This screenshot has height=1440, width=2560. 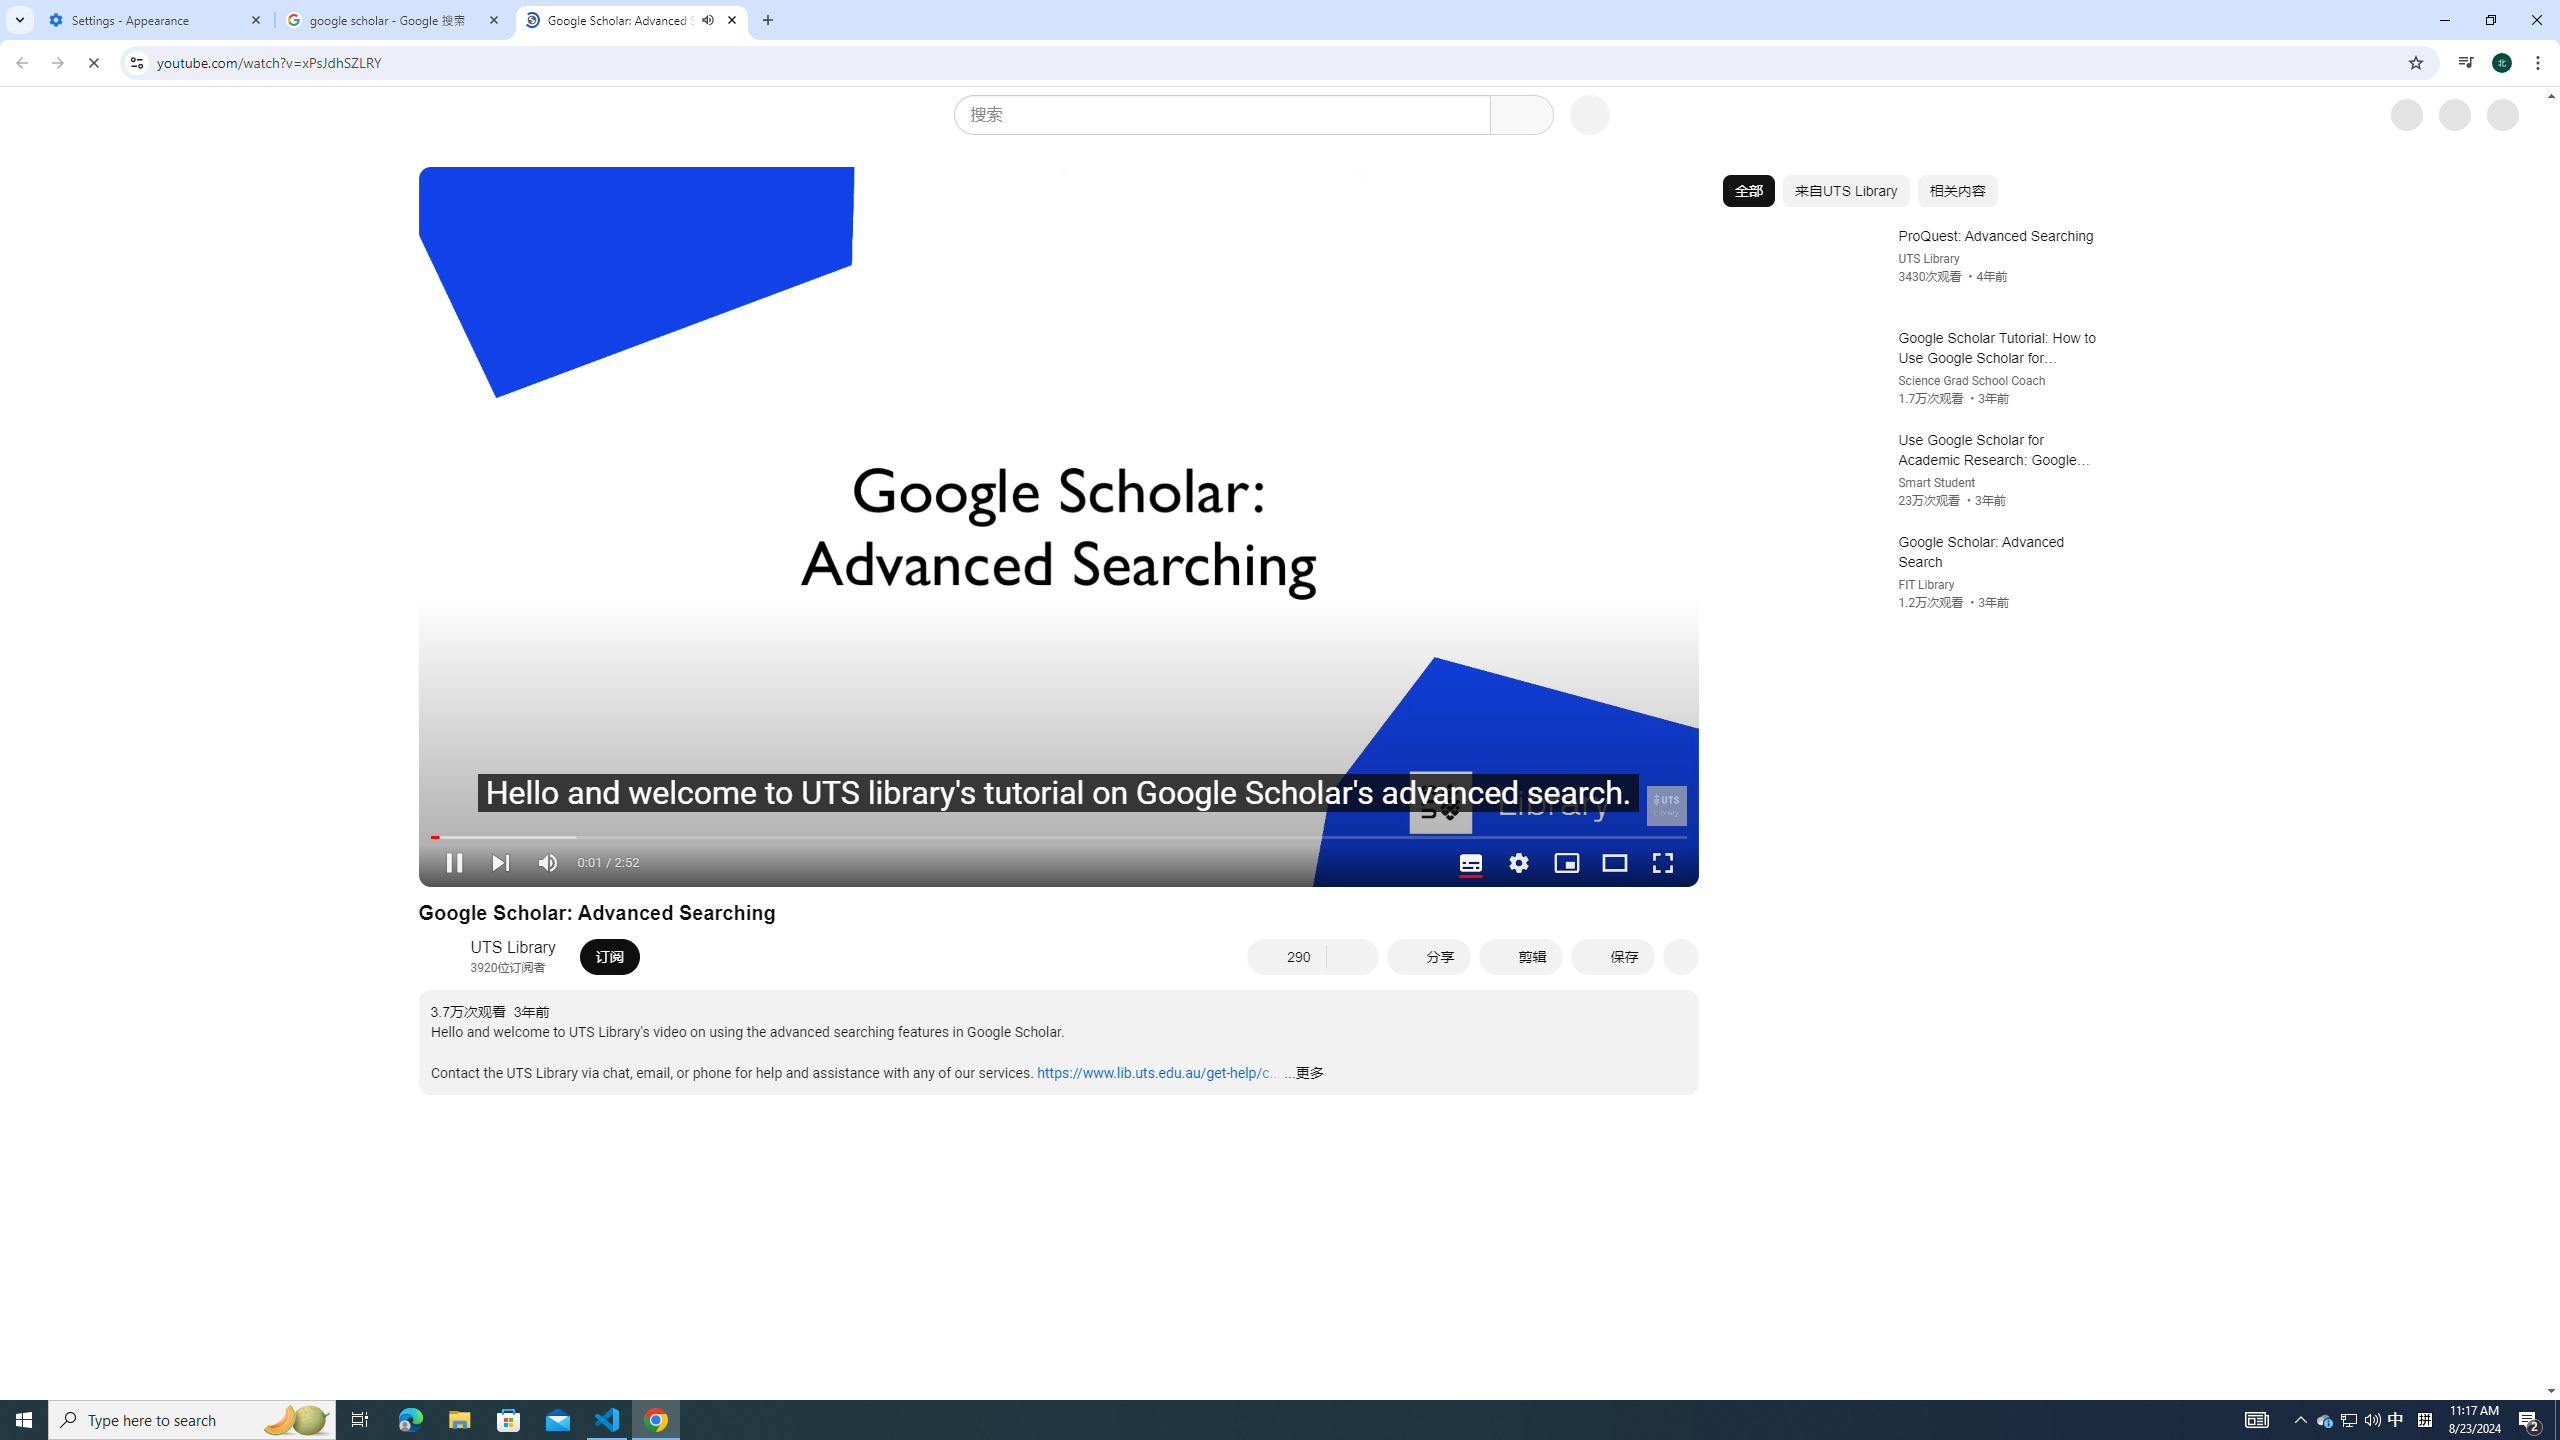 I want to click on Google Scholar: Advanced Searching - YouTube - Audio playing, so click(x=632, y=20).